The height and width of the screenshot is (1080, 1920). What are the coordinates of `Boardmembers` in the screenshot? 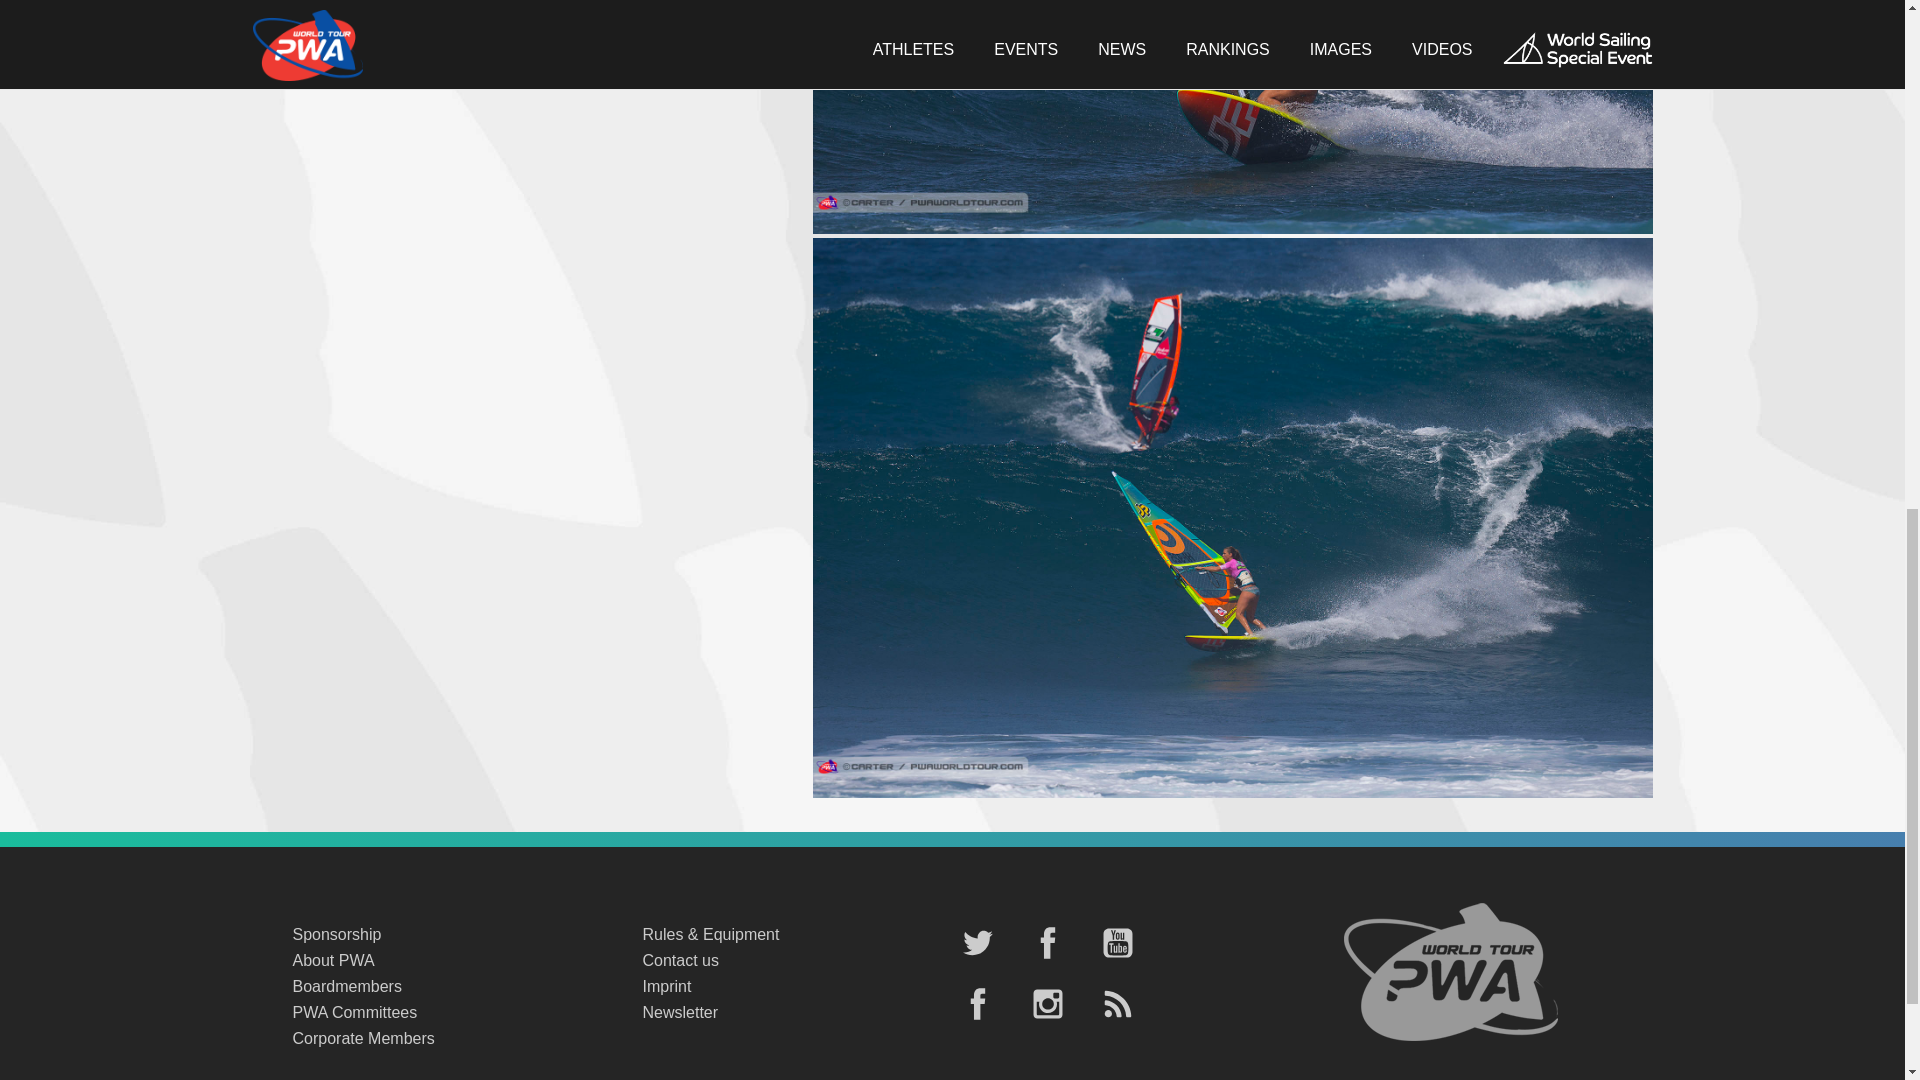 It's located at (446, 987).